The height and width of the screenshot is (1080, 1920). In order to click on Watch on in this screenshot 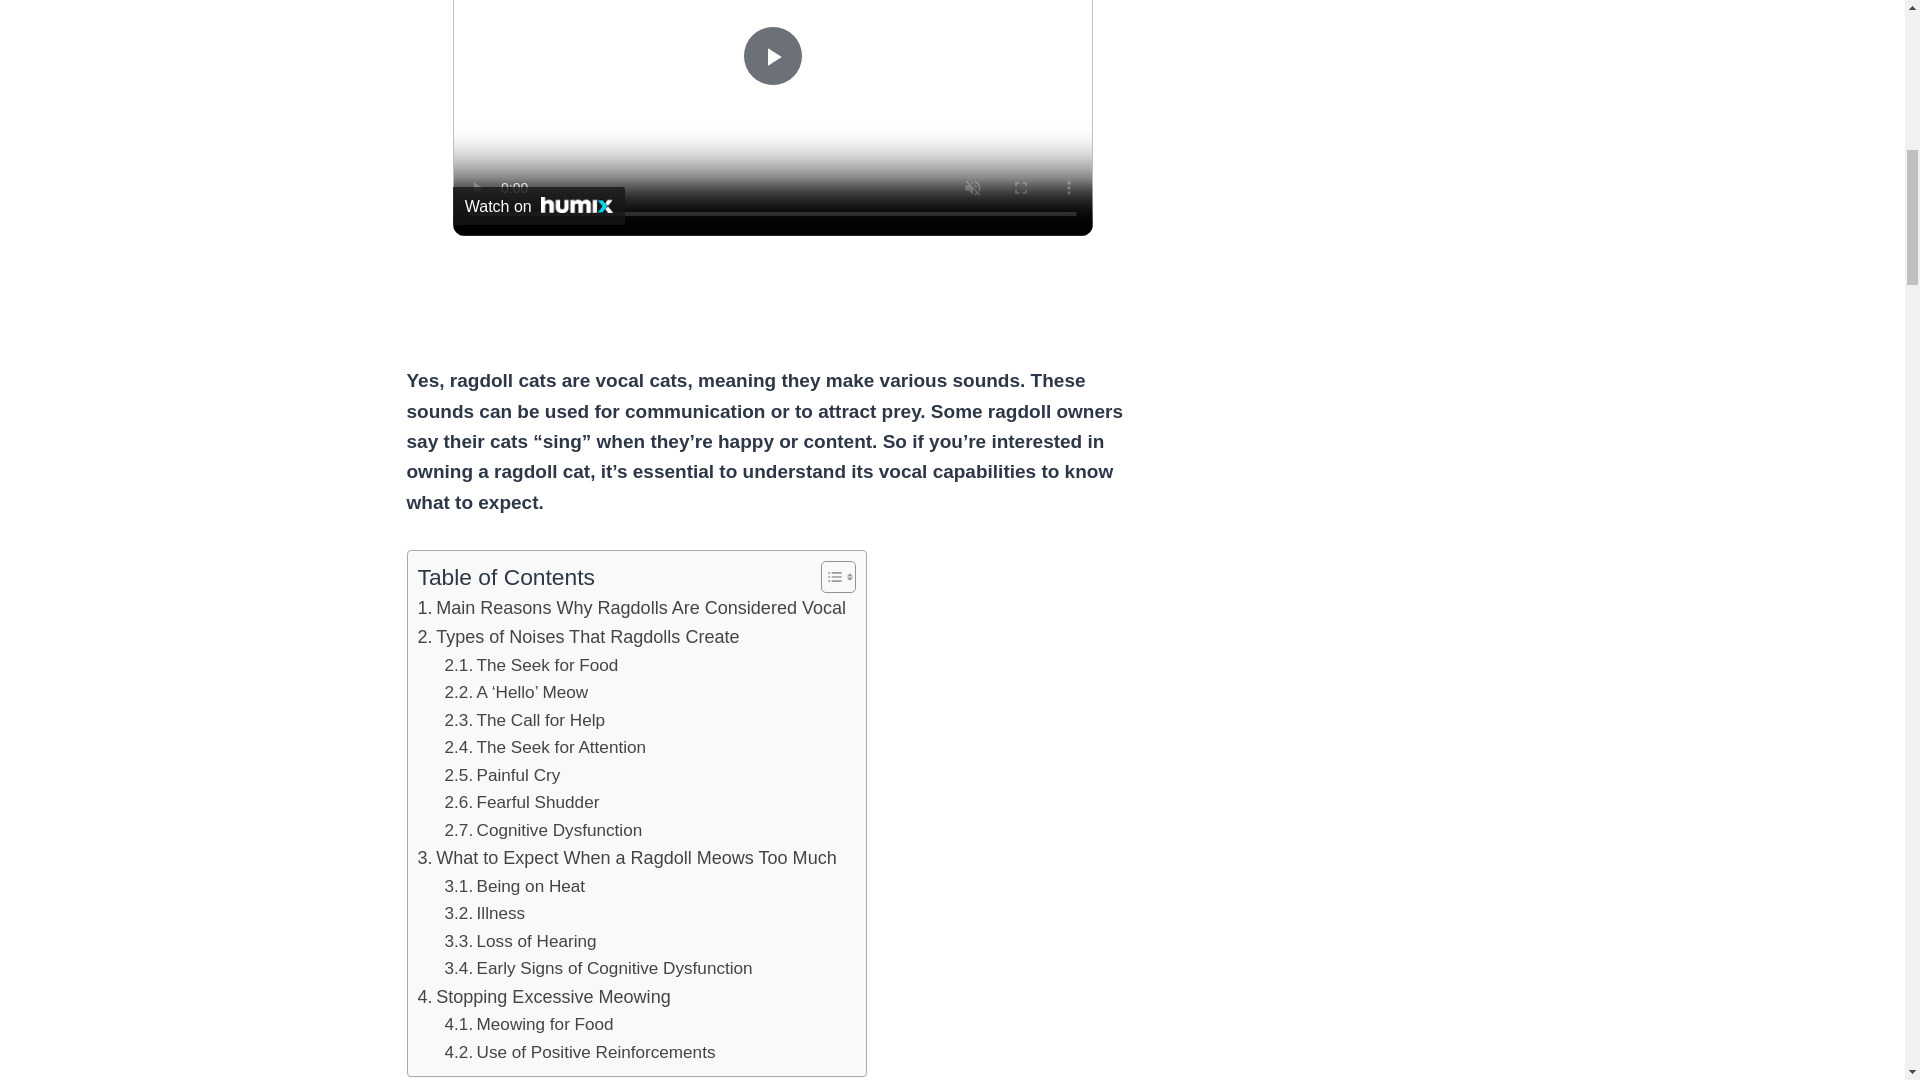, I will do `click(539, 205)`.